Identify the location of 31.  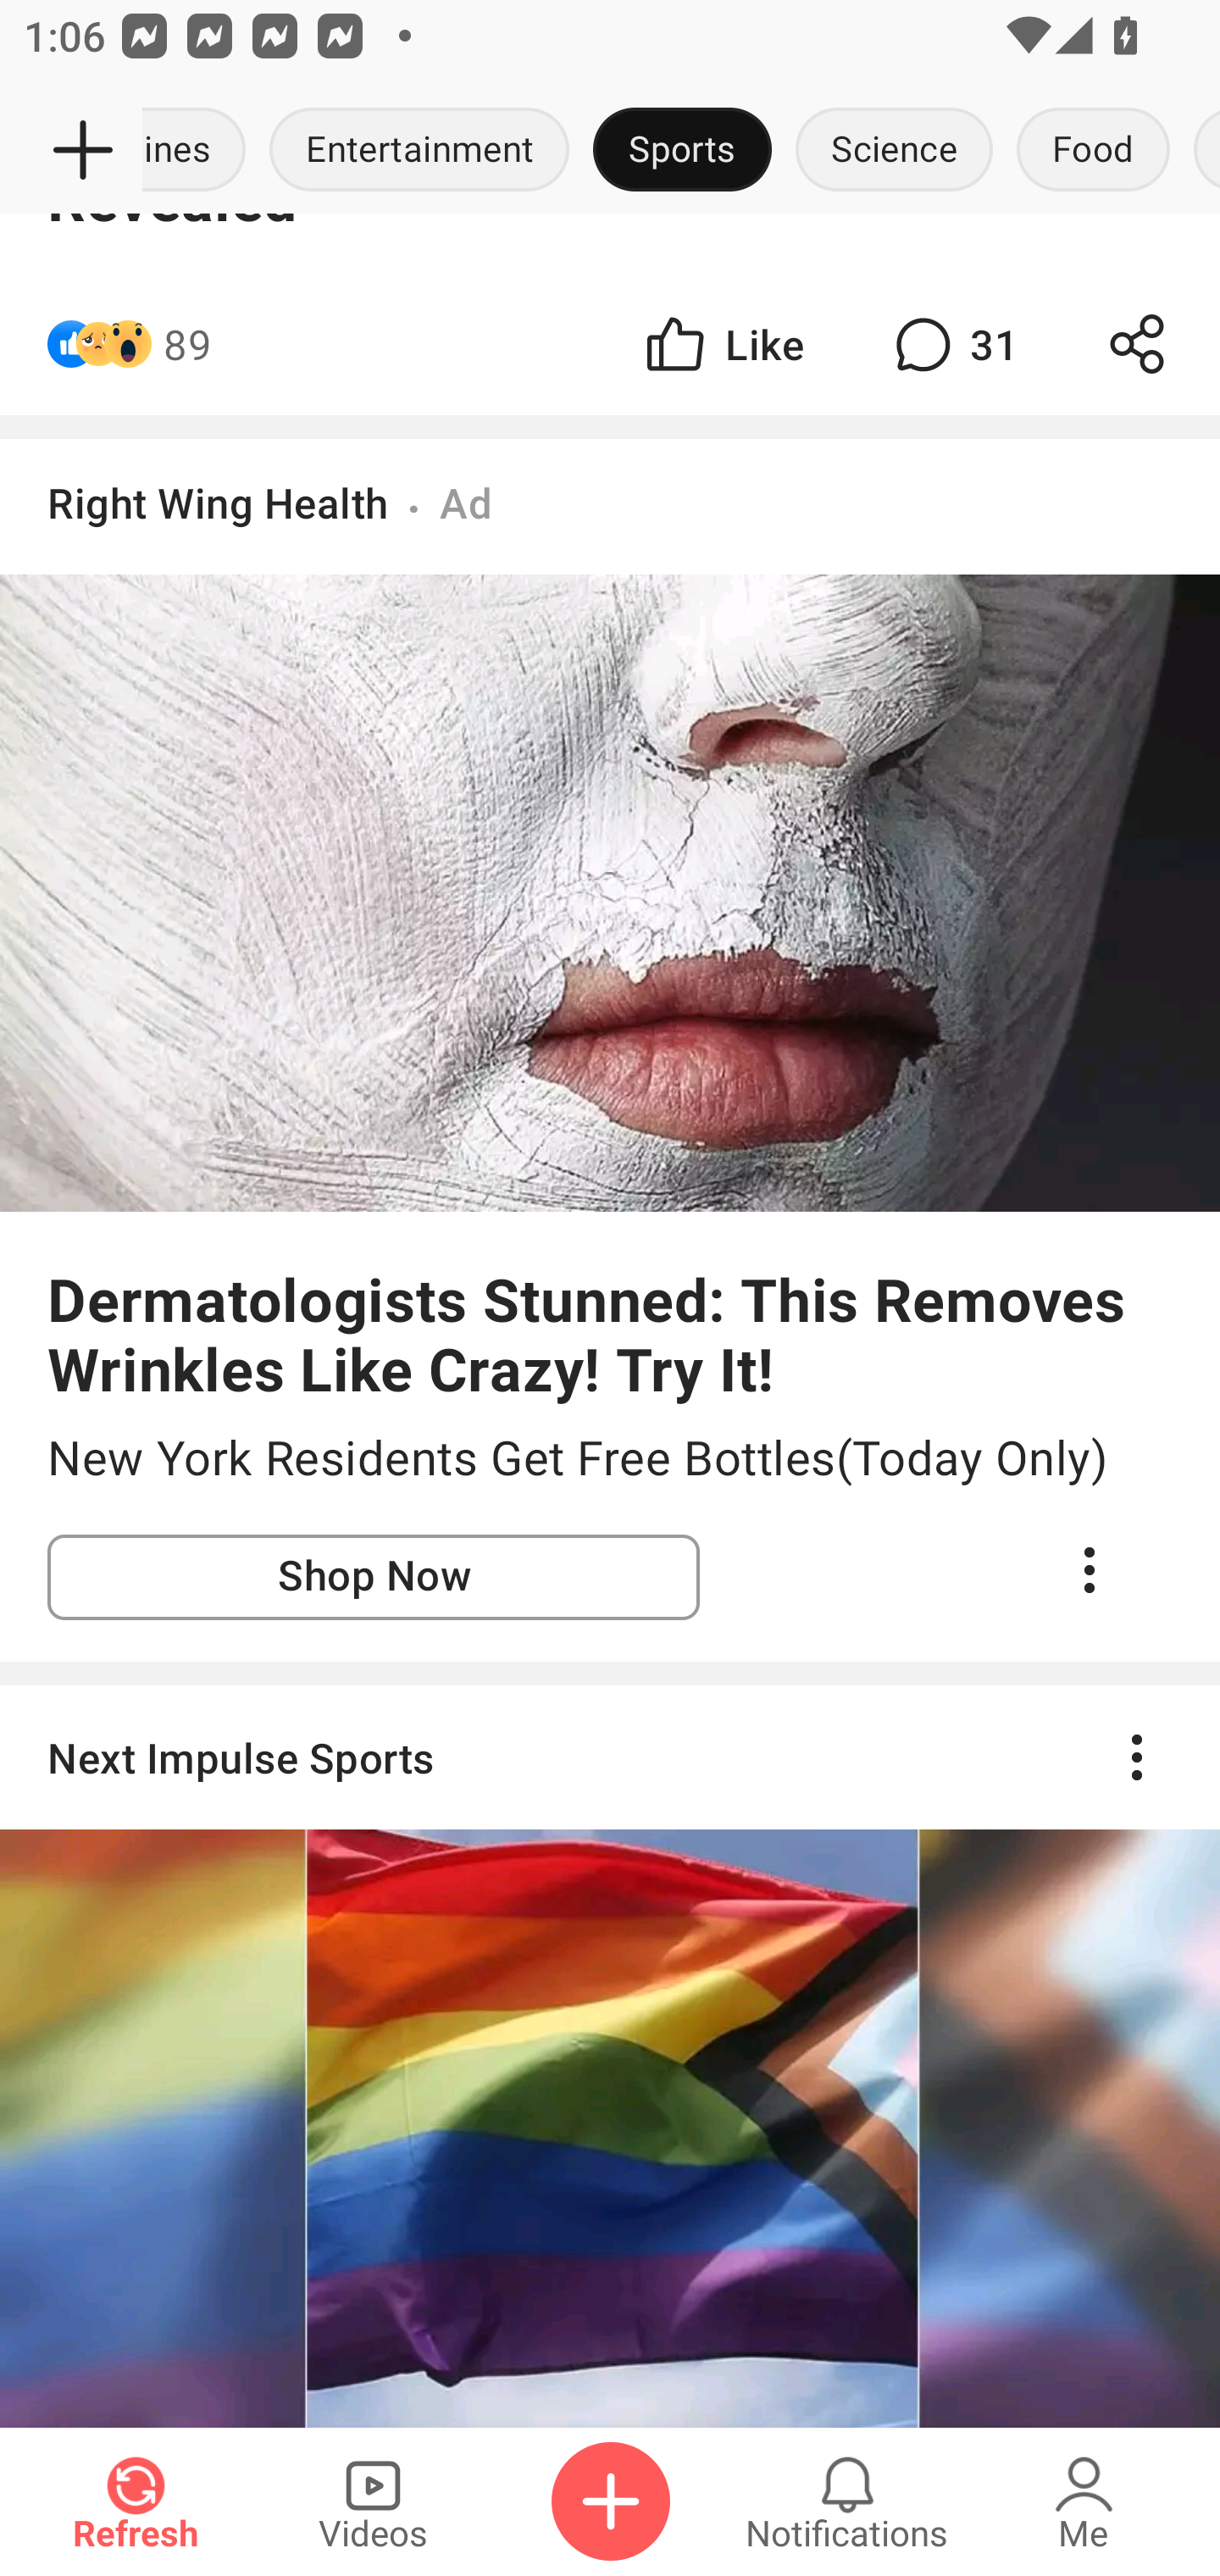
(952, 344).